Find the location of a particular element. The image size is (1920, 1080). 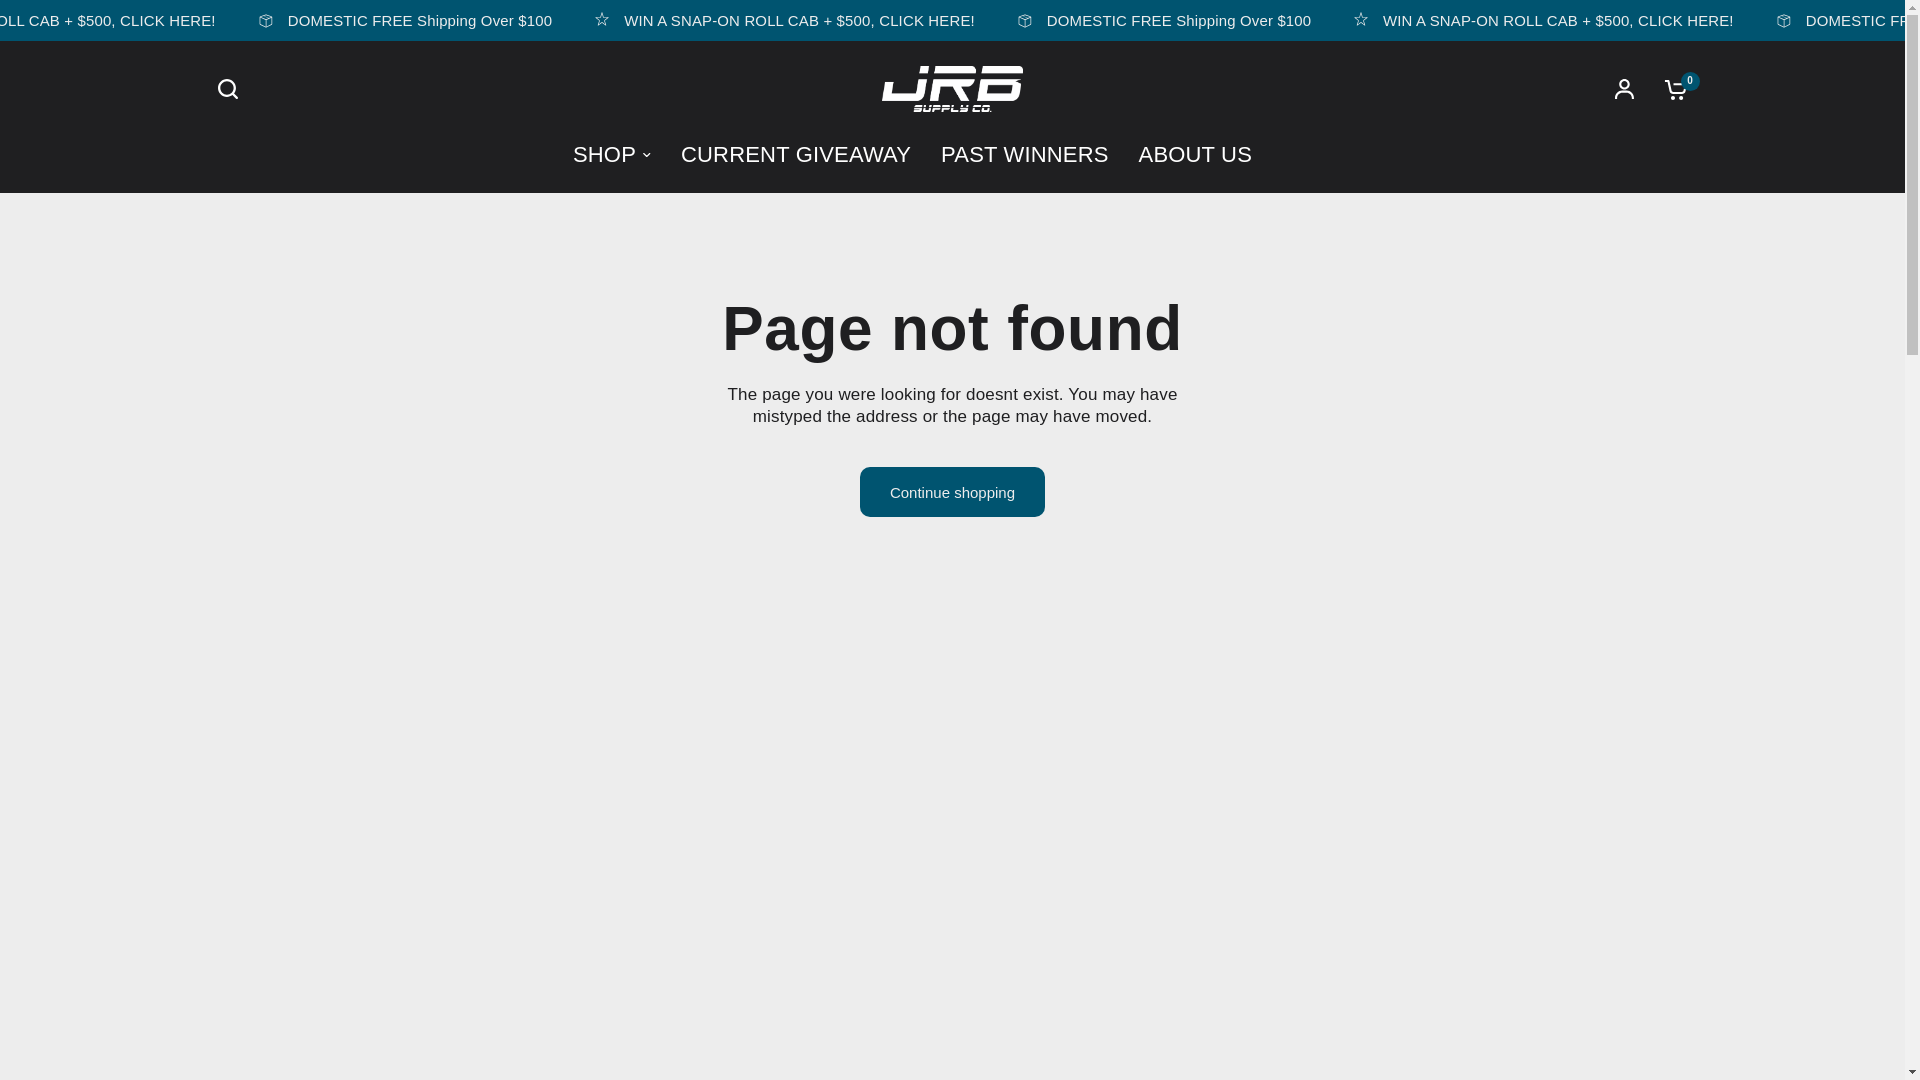

My Account is located at coordinates (1624, 88).